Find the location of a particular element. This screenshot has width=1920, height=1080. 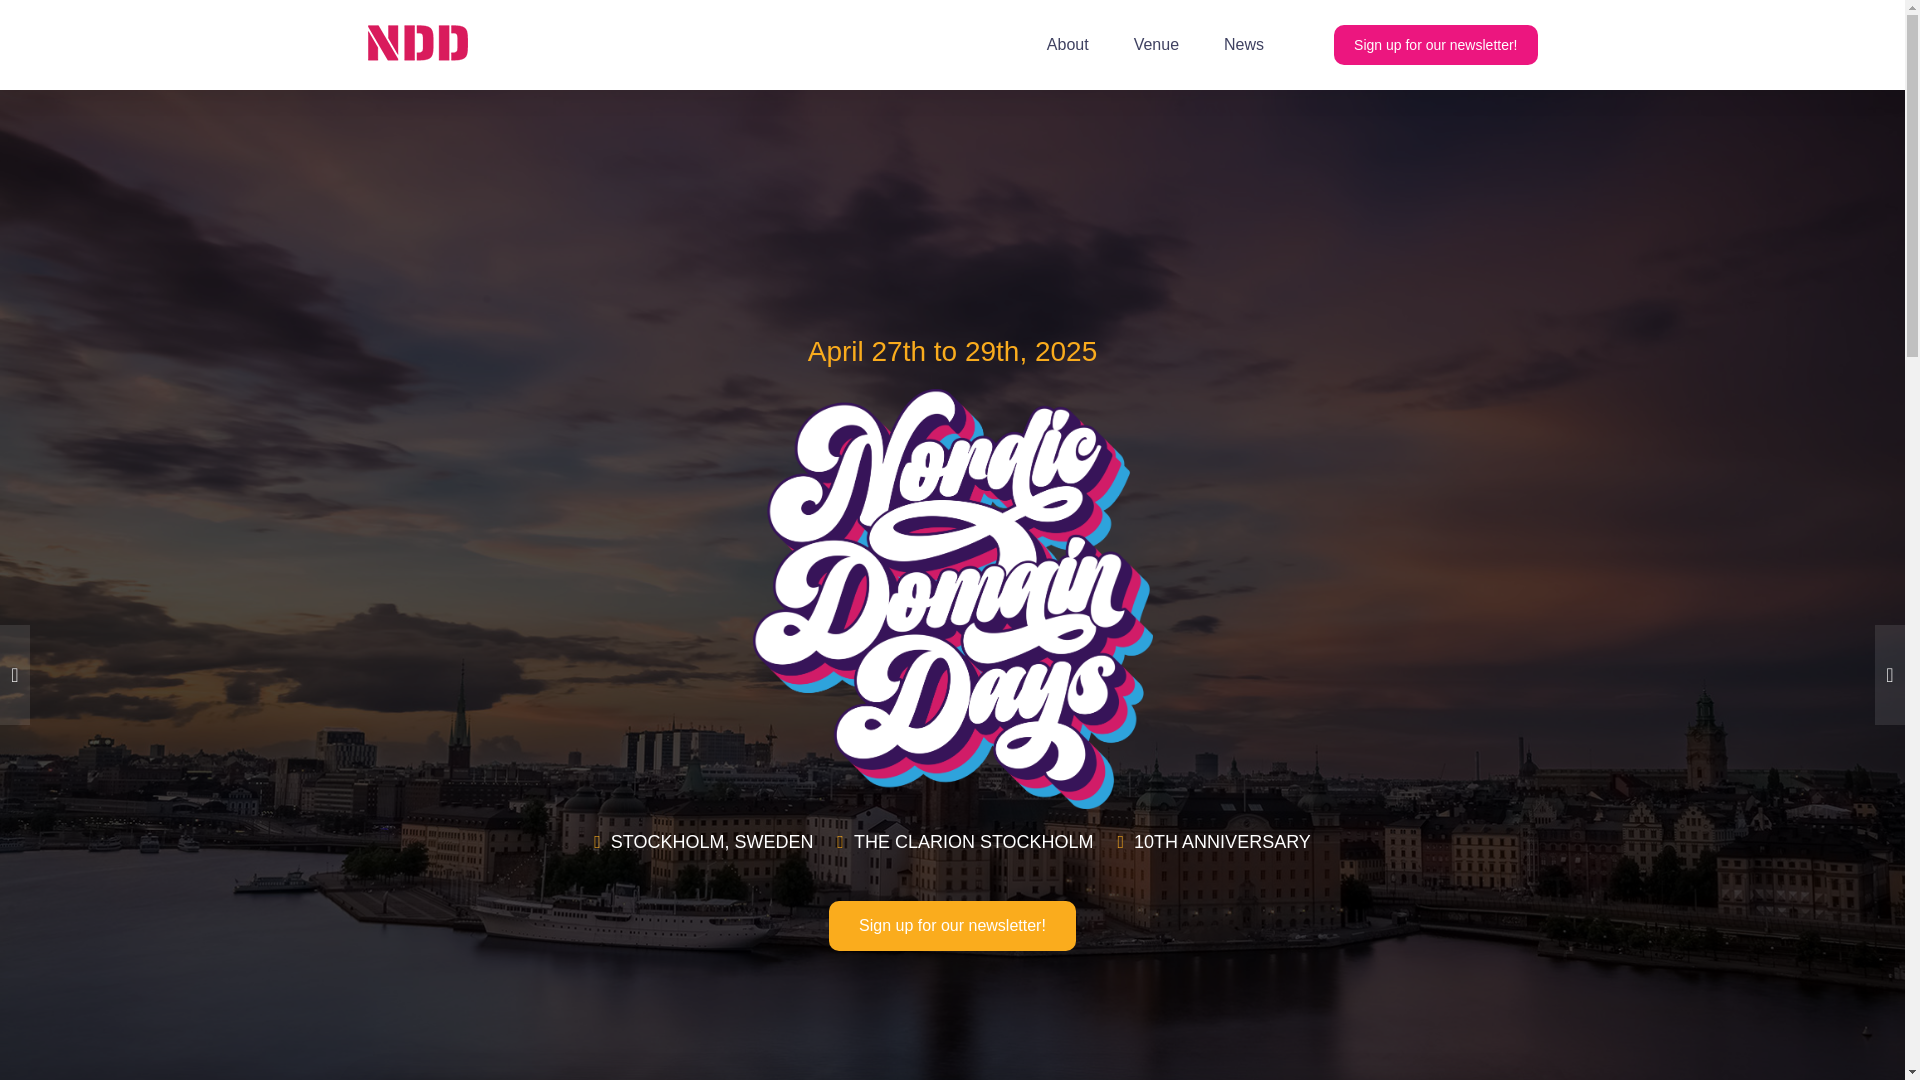

About is located at coordinates (1067, 45).